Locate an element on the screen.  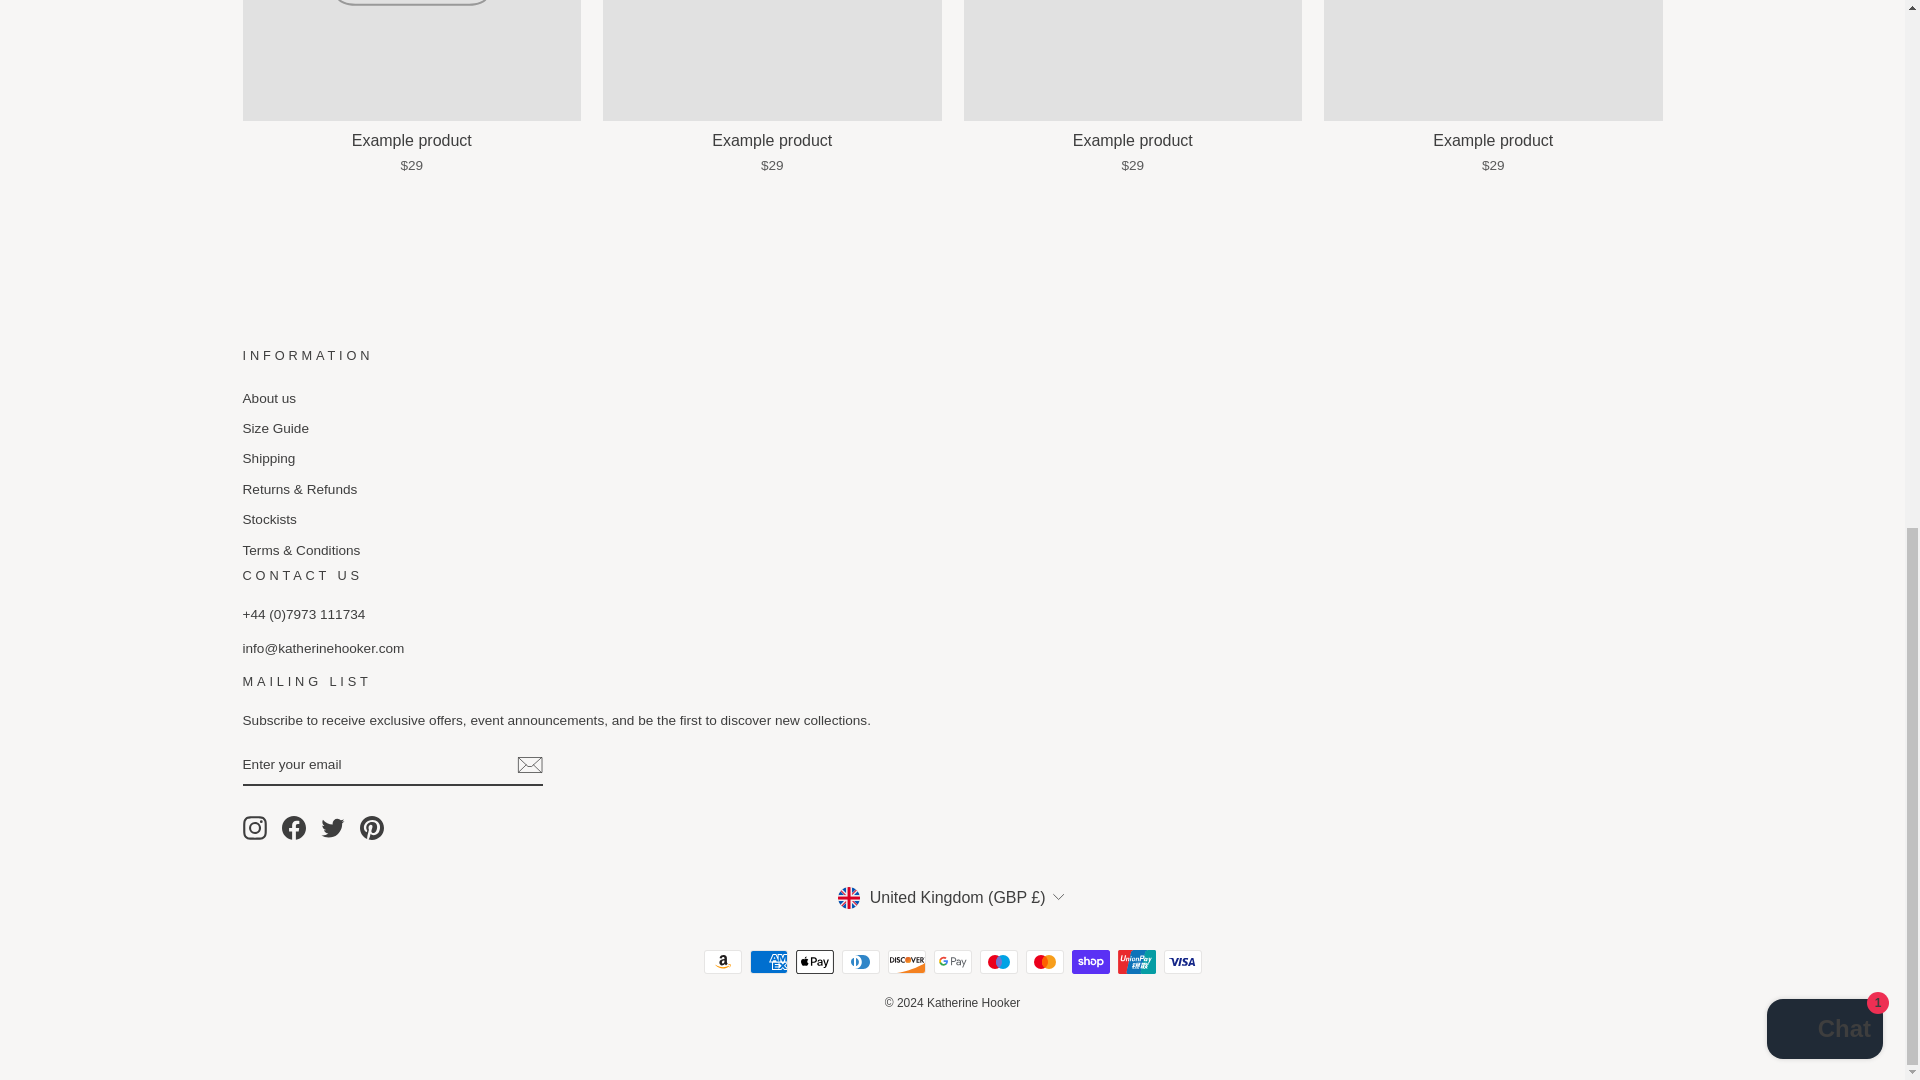
Katherine Hooker on Twitter is located at coordinates (332, 828).